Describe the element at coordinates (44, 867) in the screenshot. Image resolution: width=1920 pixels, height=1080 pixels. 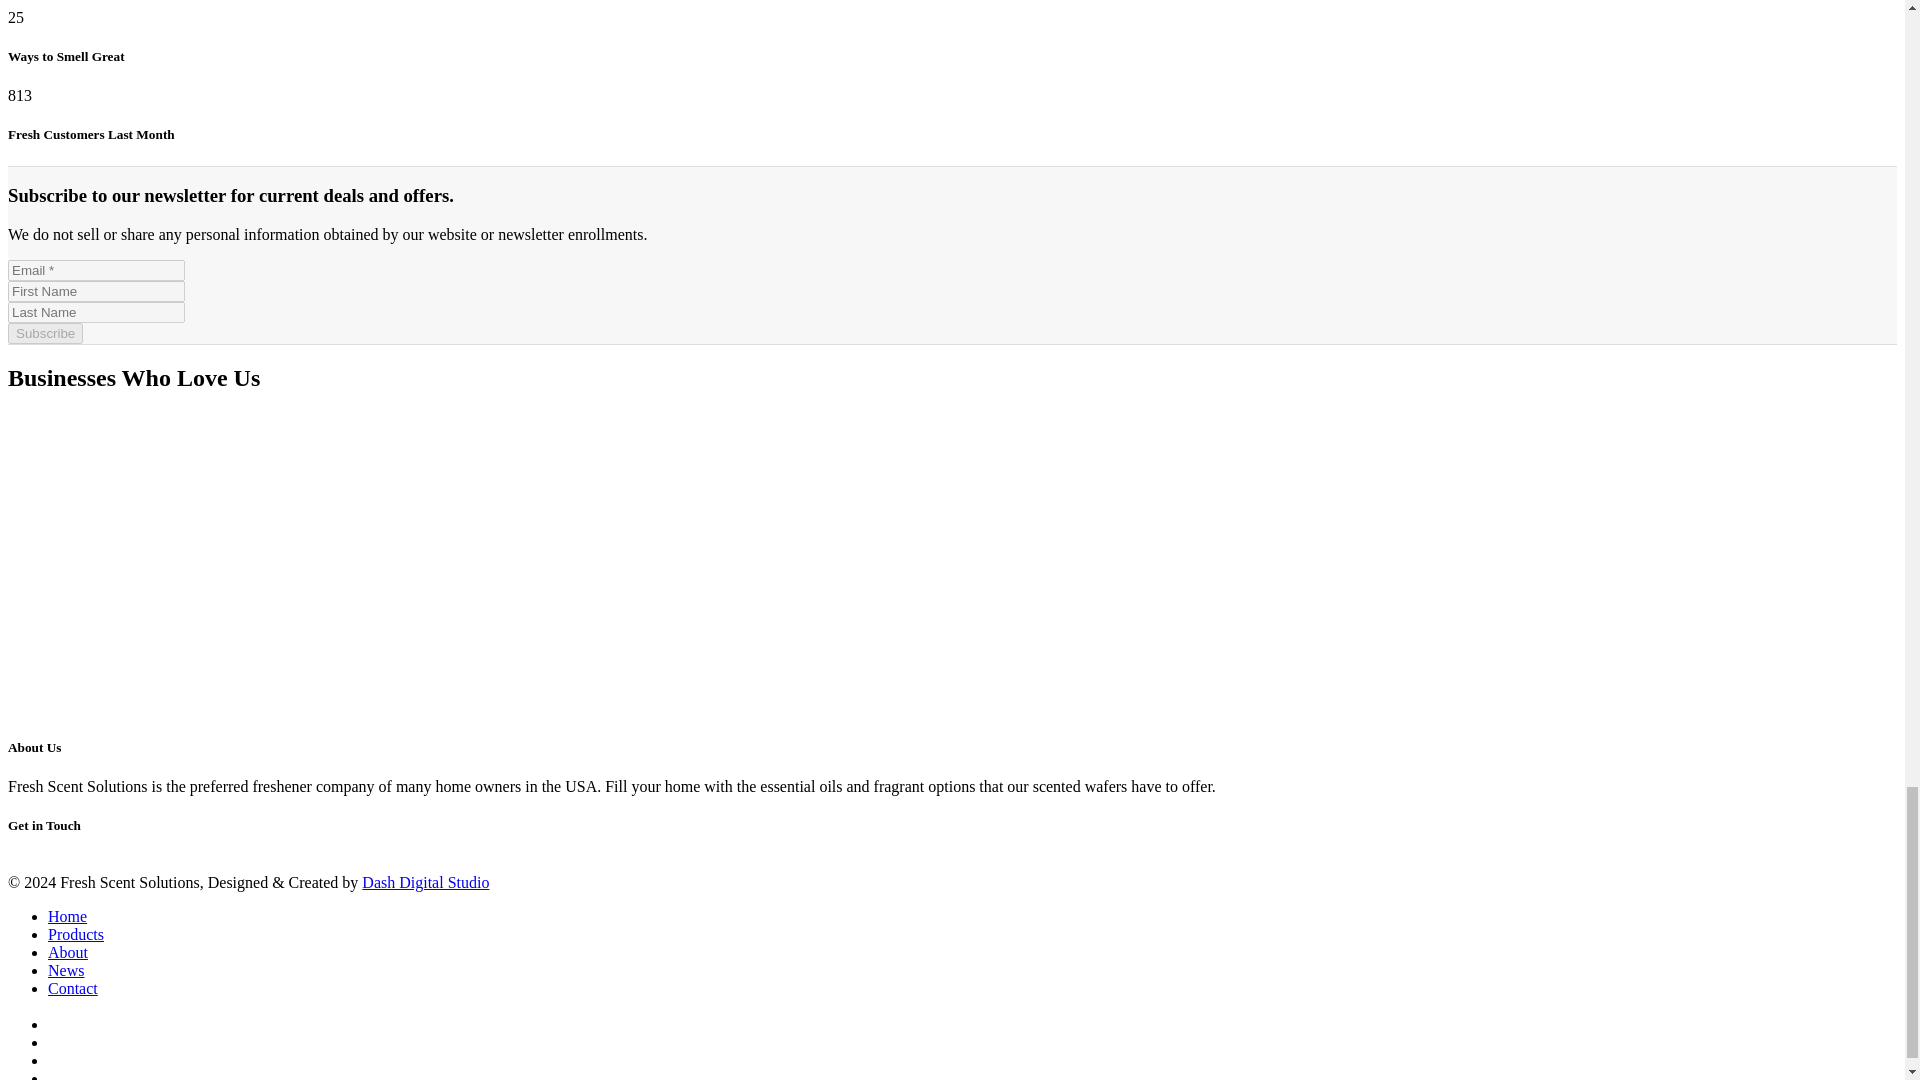
I see `Contact Us` at that location.